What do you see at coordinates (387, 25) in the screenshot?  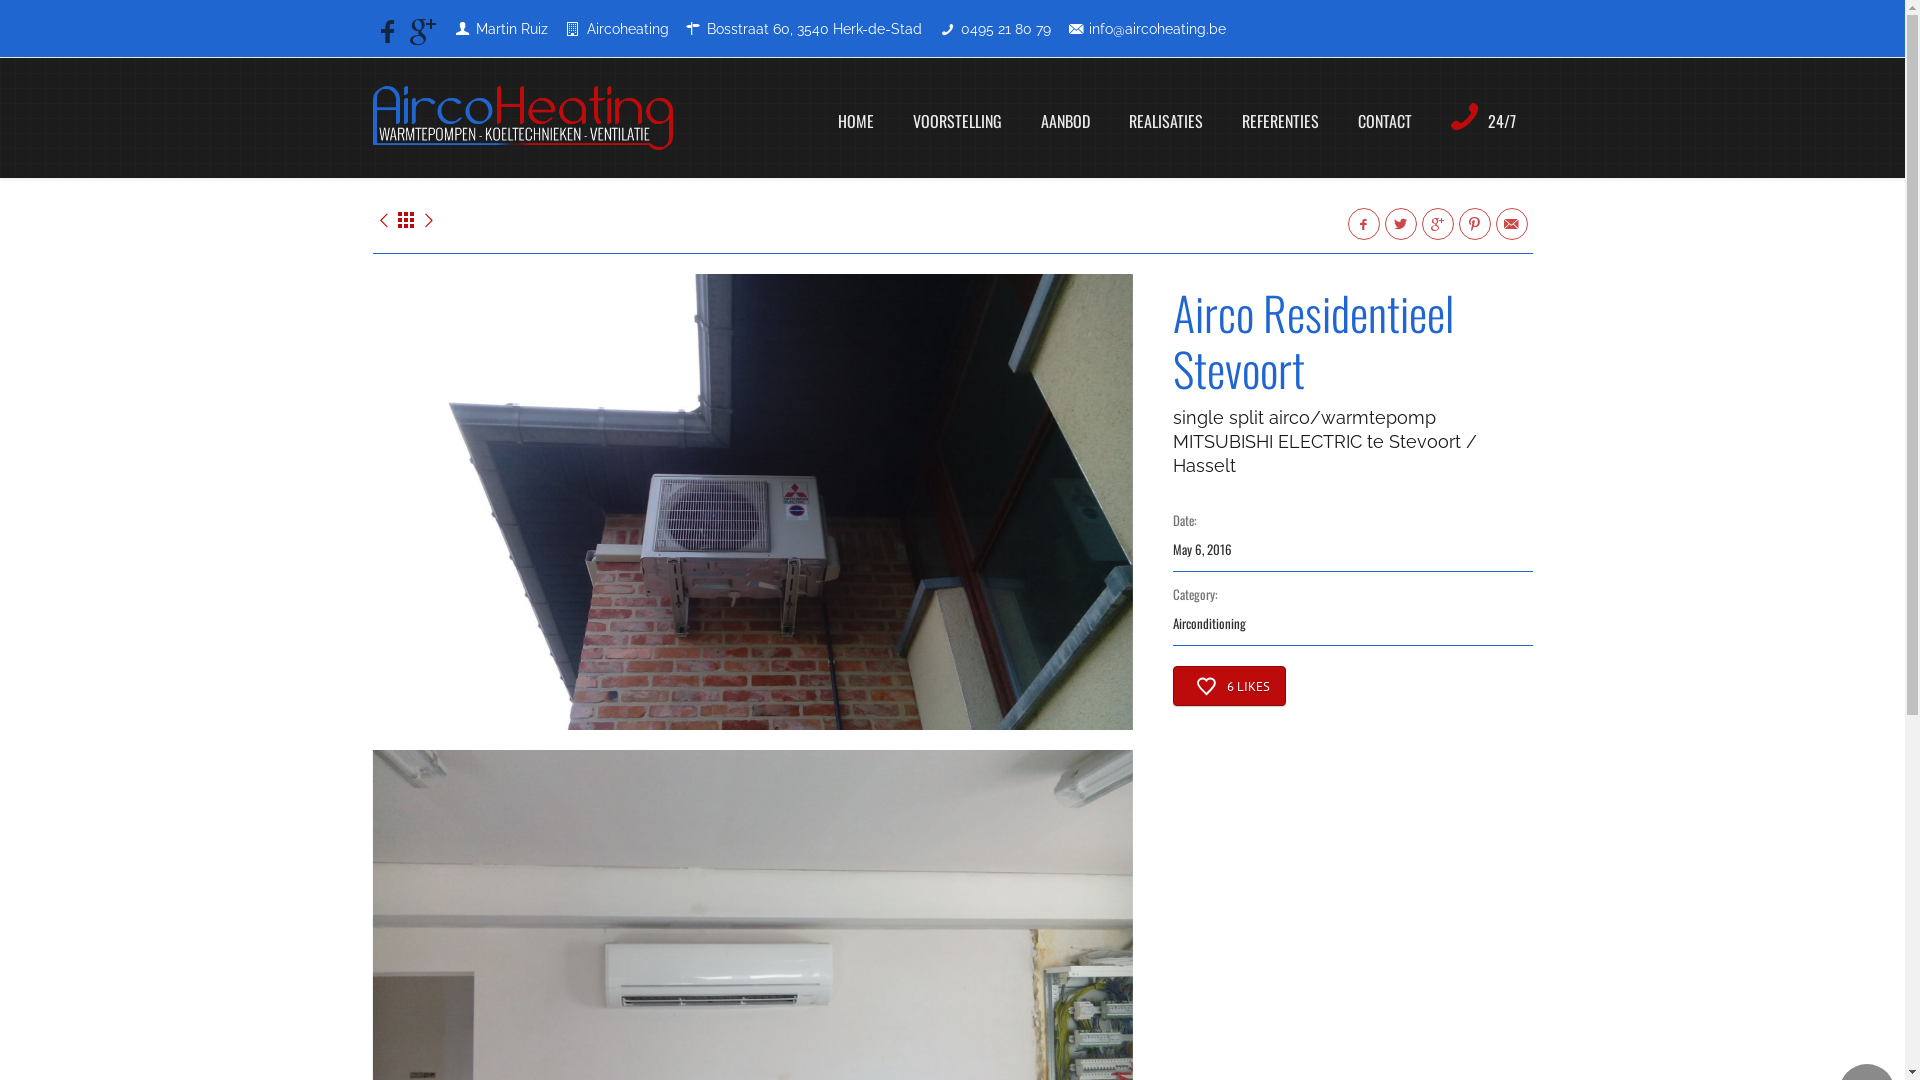 I see `facebook` at bounding box center [387, 25].